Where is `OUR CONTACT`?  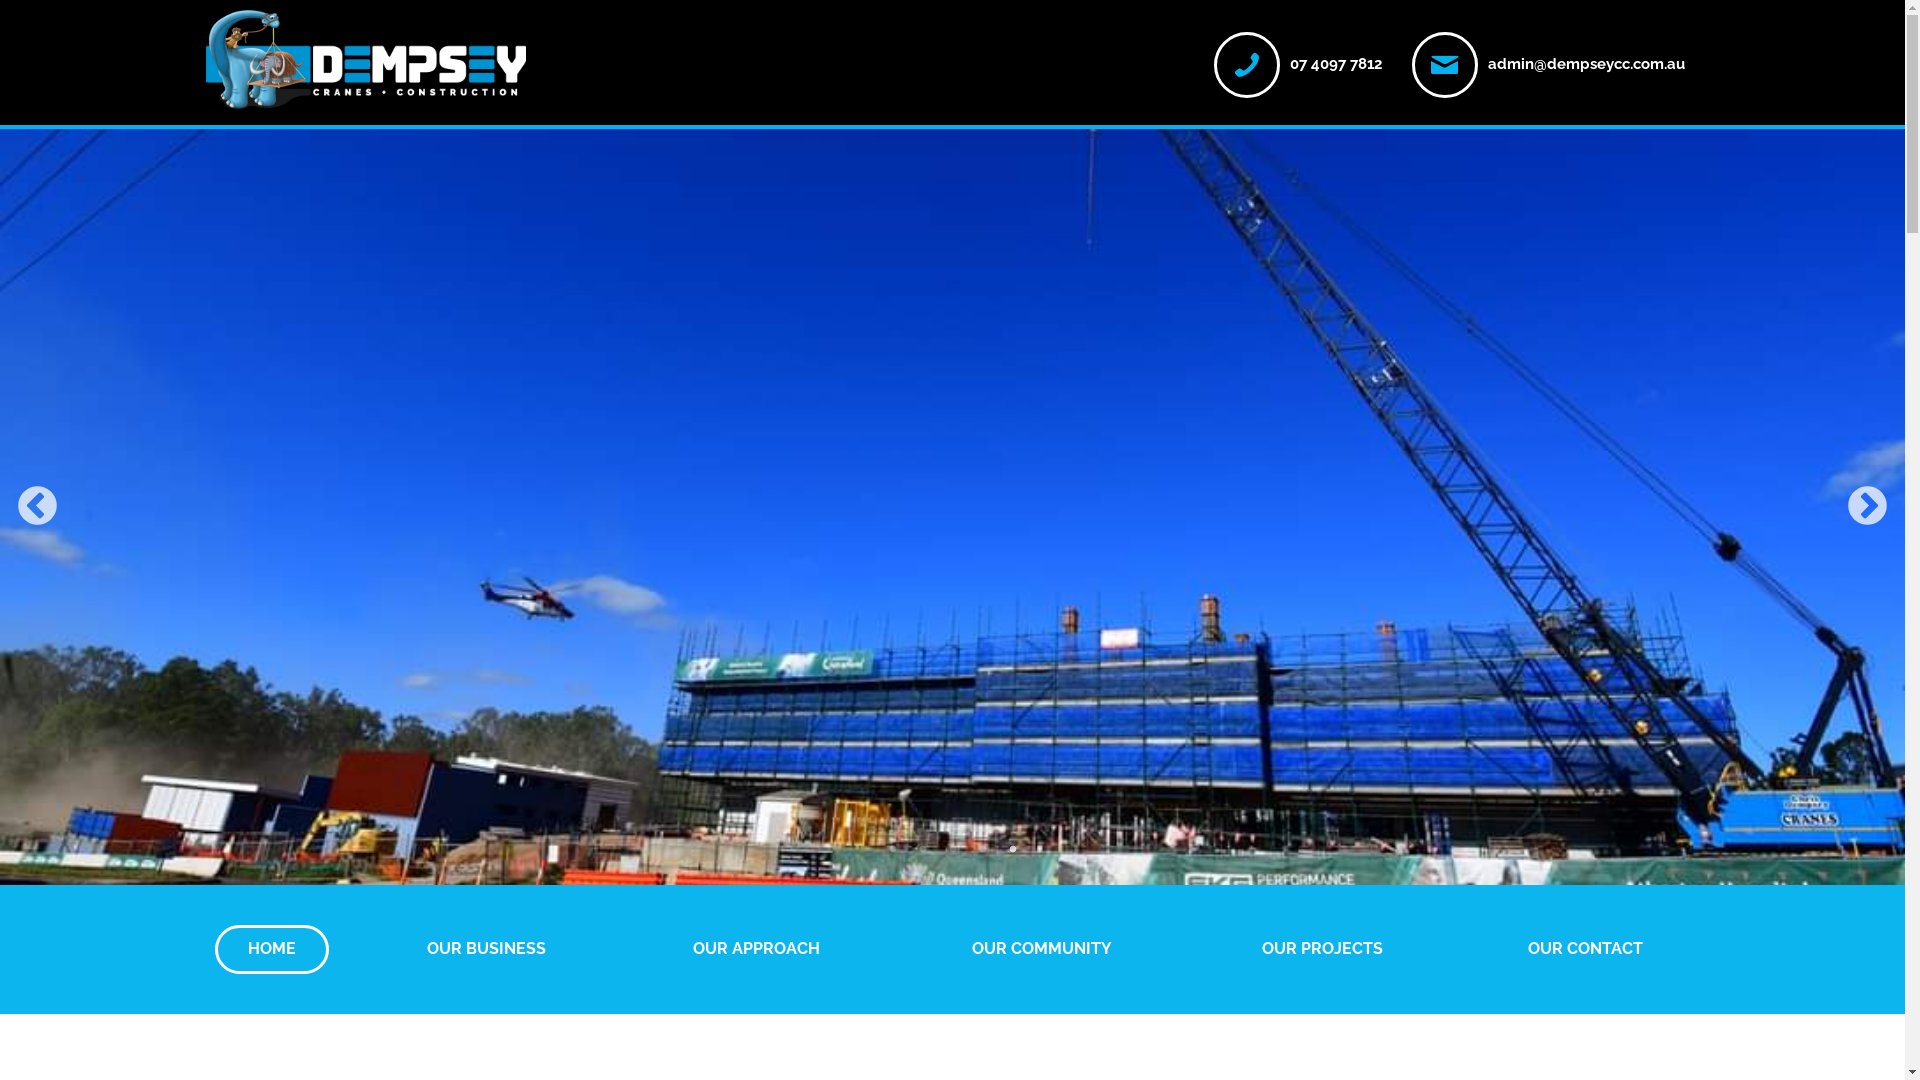 OUR CONTACT is located at coordinates (1586, 950).